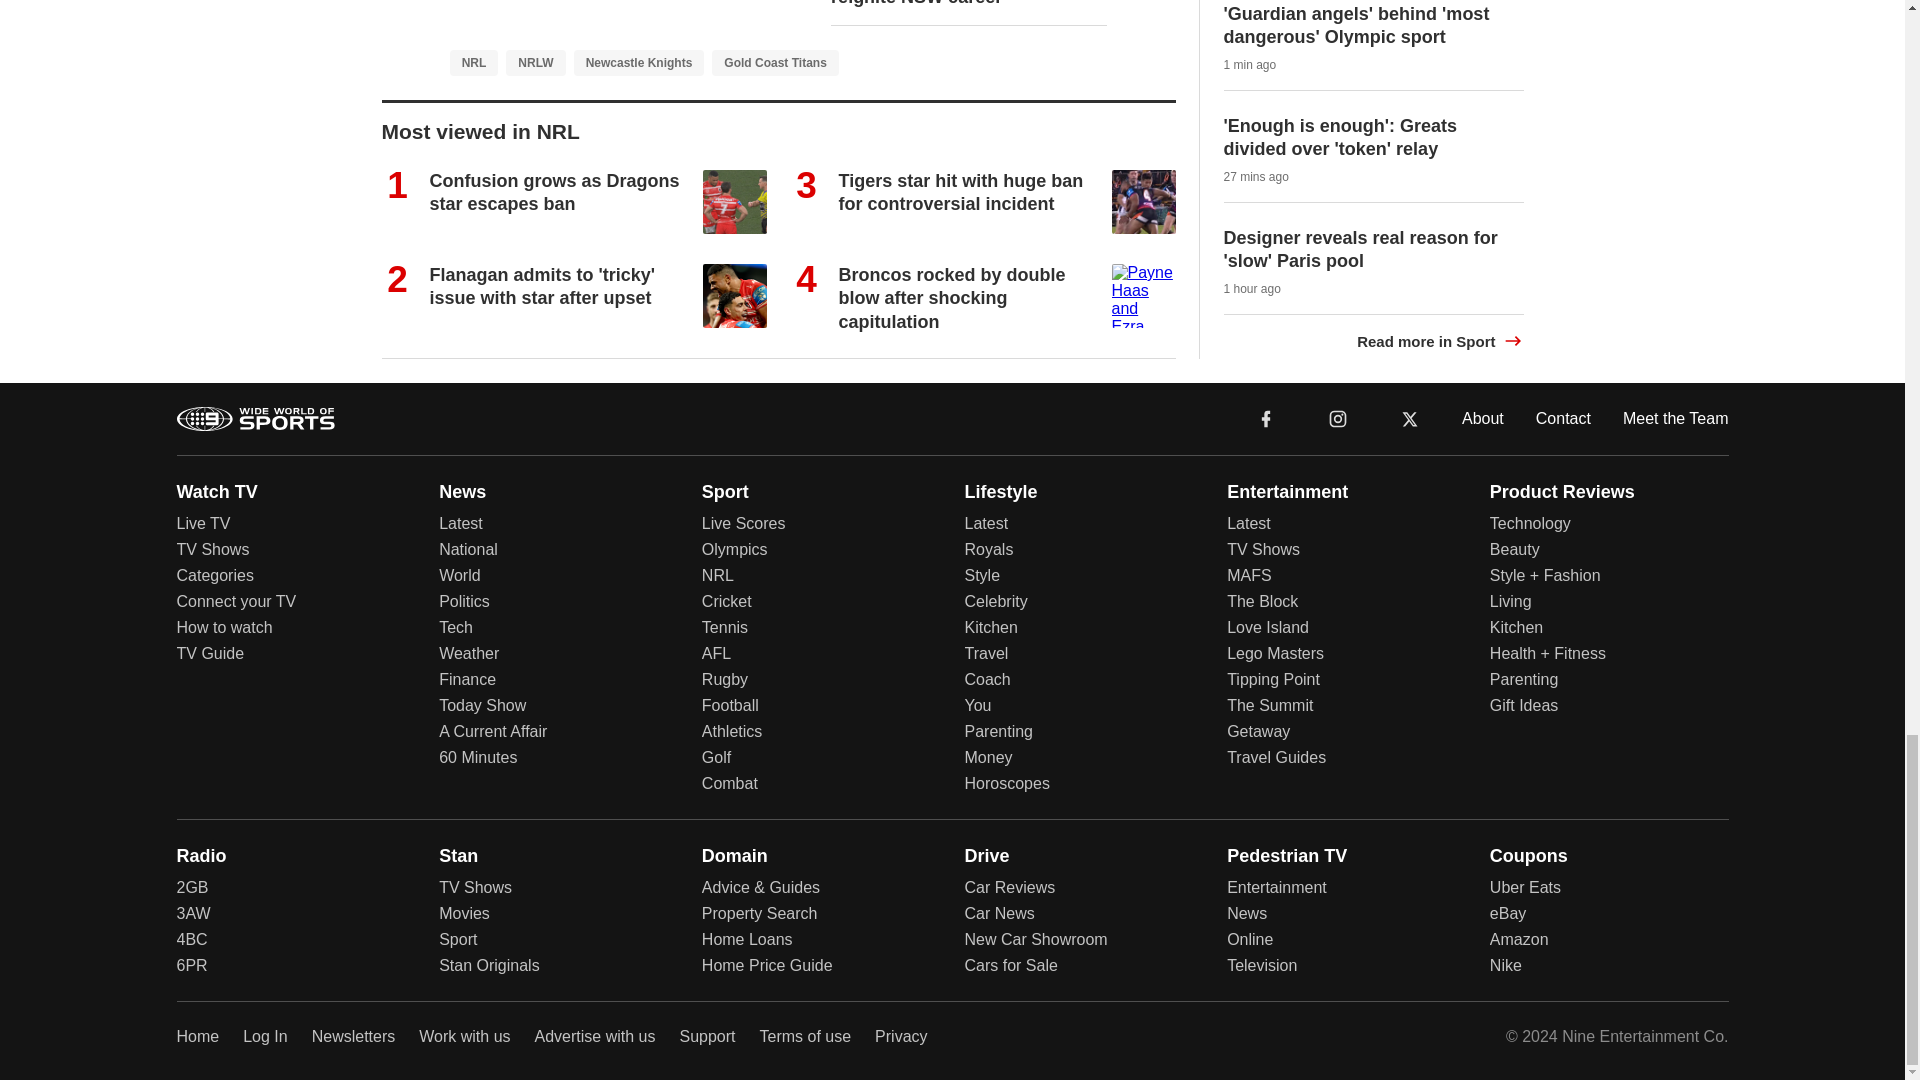 This screenshot has height=1080, width=1920. What do you see at coordinates (535, 62) in the screenshot?
I see `NRLW` at bounding box center [535, 62].